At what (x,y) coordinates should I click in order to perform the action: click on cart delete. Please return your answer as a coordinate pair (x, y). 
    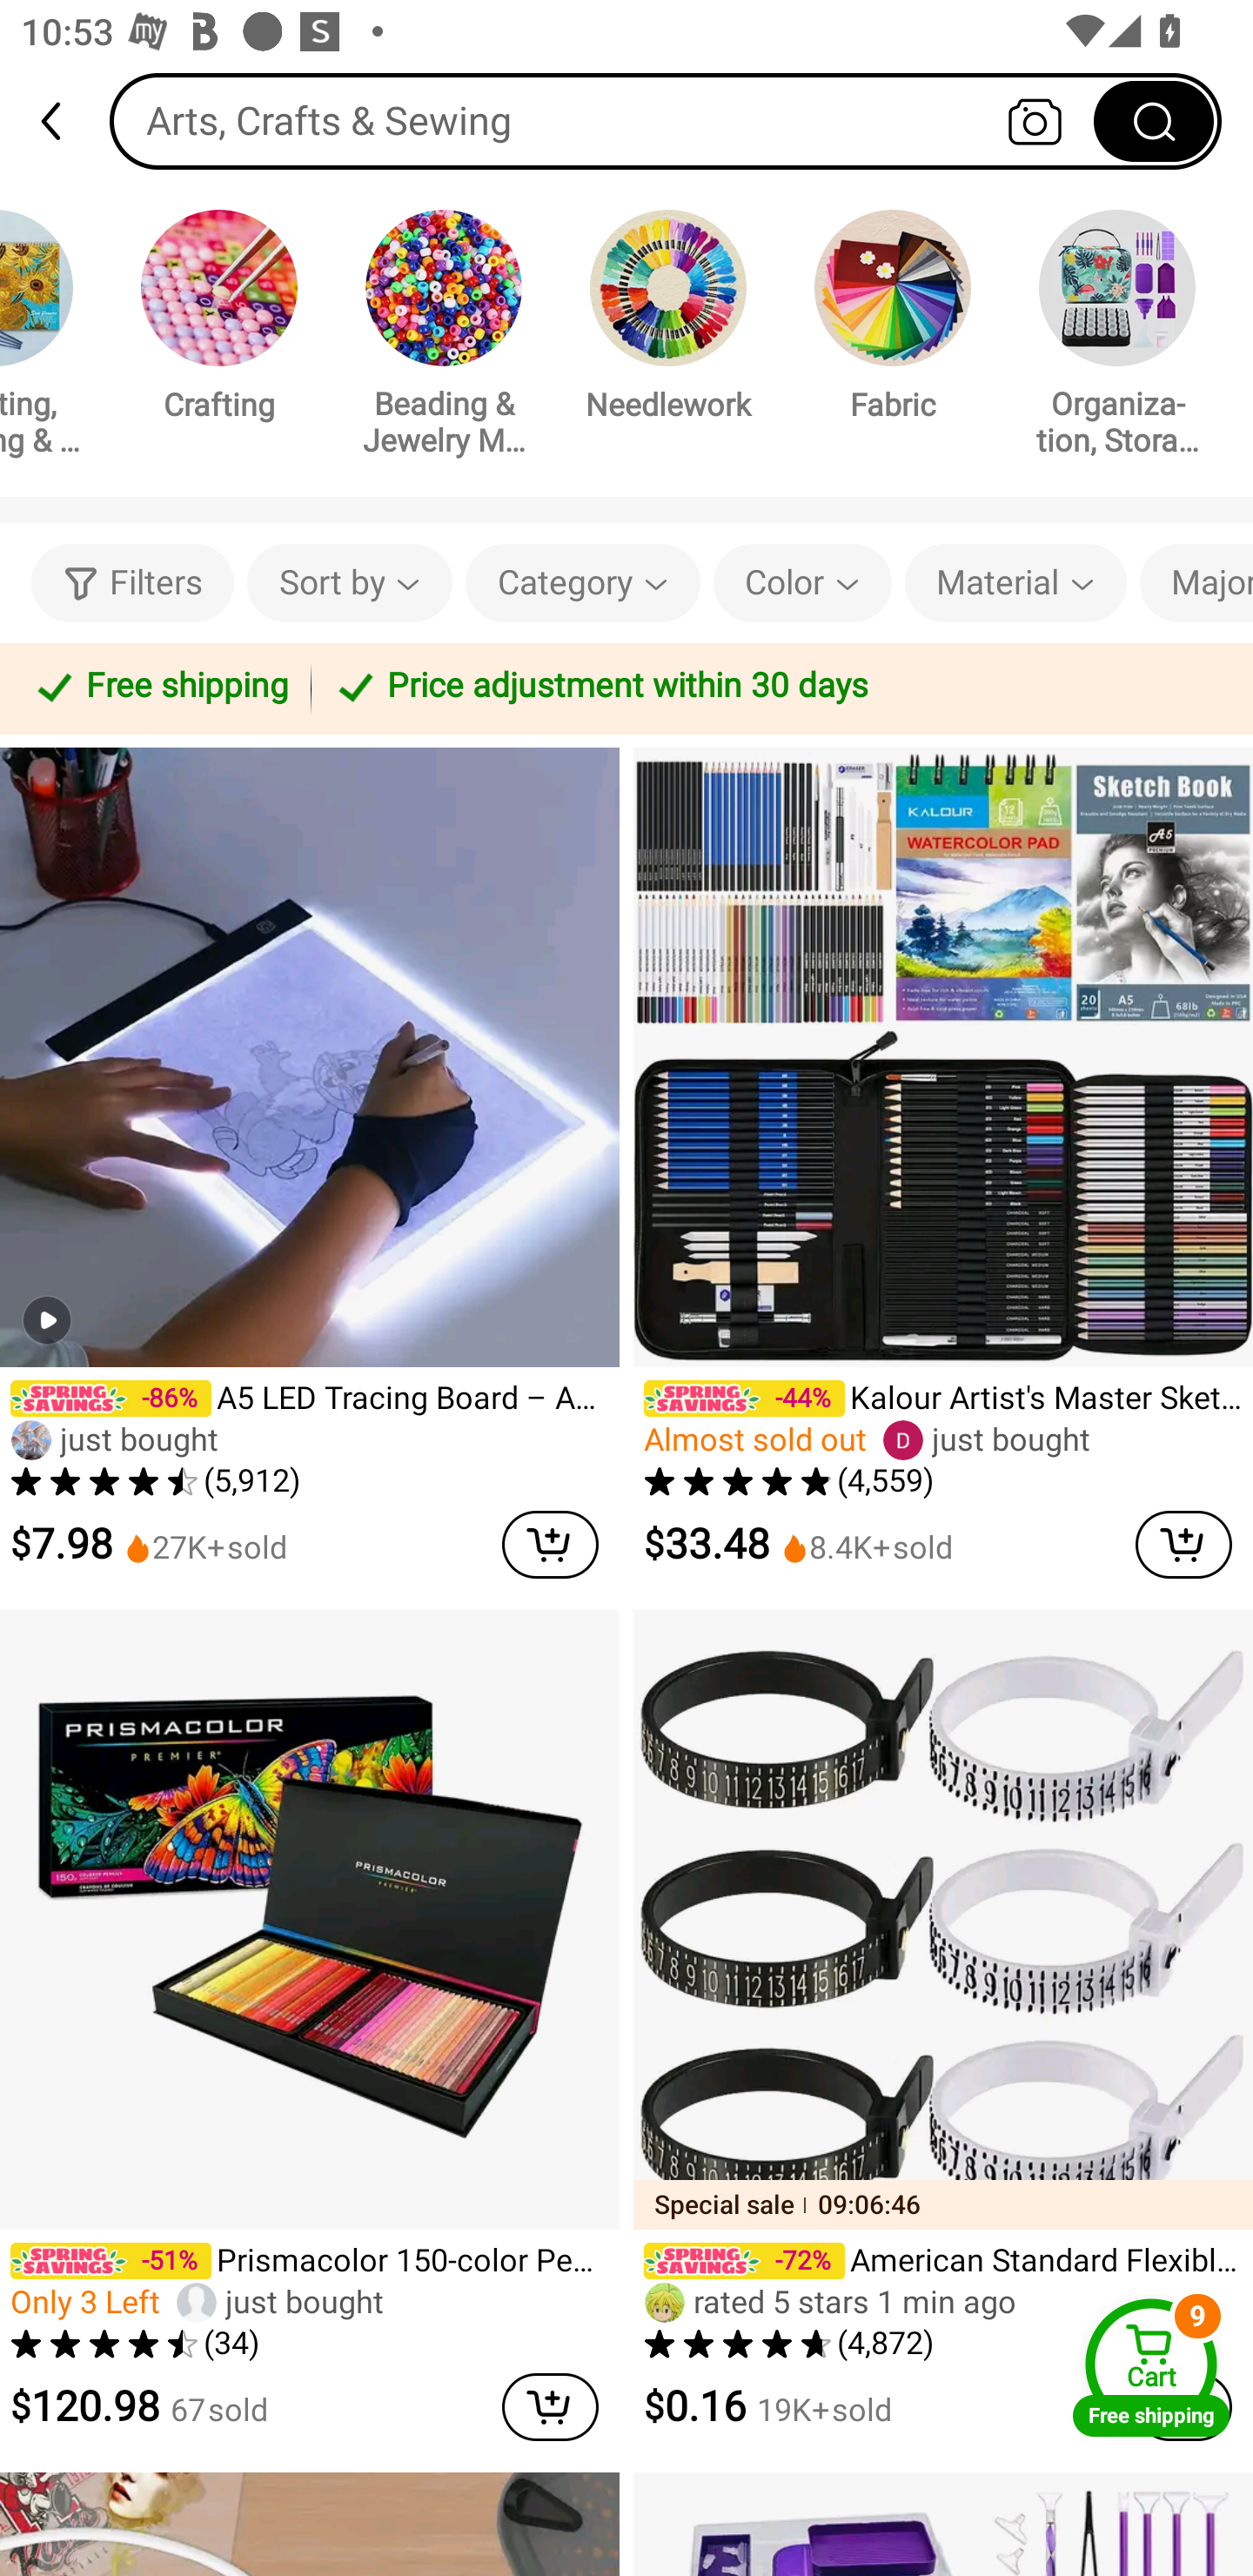
    Looking at the image, I should click on (550, 1544).